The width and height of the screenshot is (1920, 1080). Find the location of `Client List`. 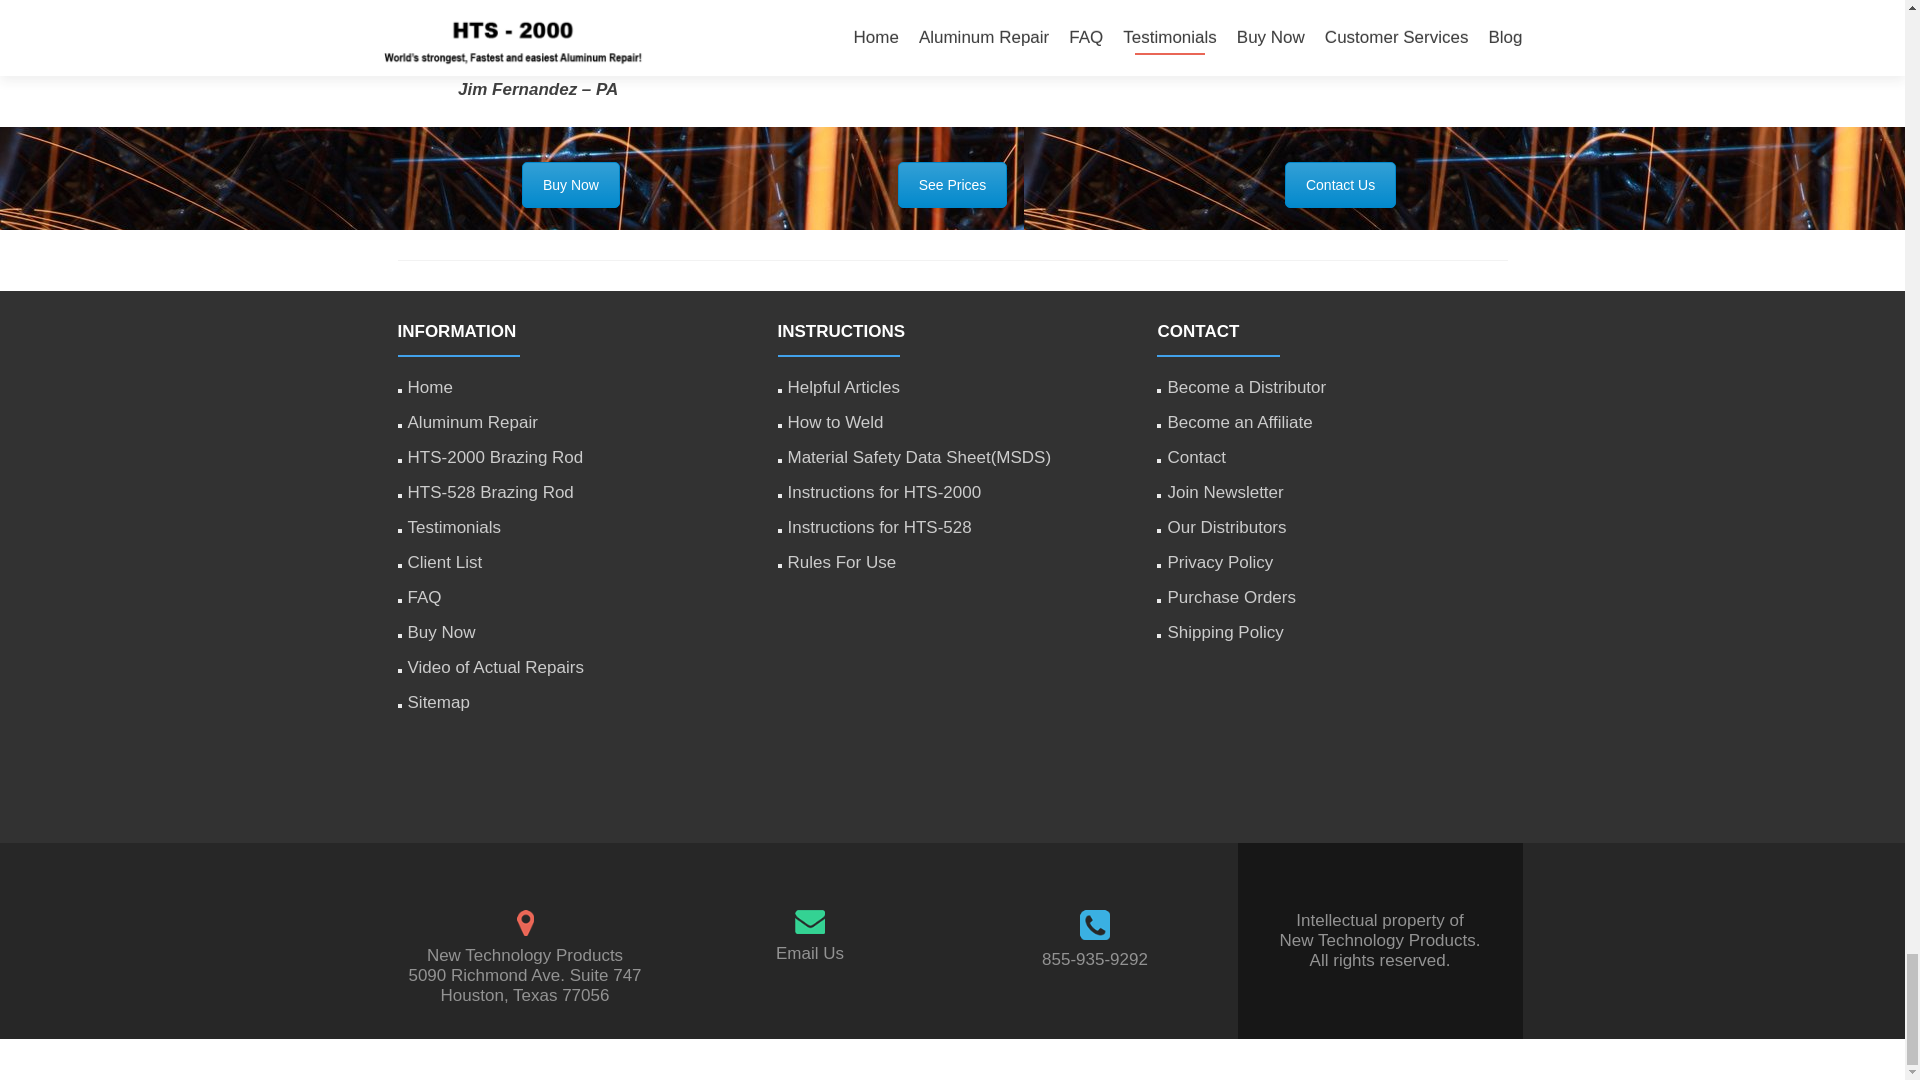

Client List is located at coordinates (445, 562).